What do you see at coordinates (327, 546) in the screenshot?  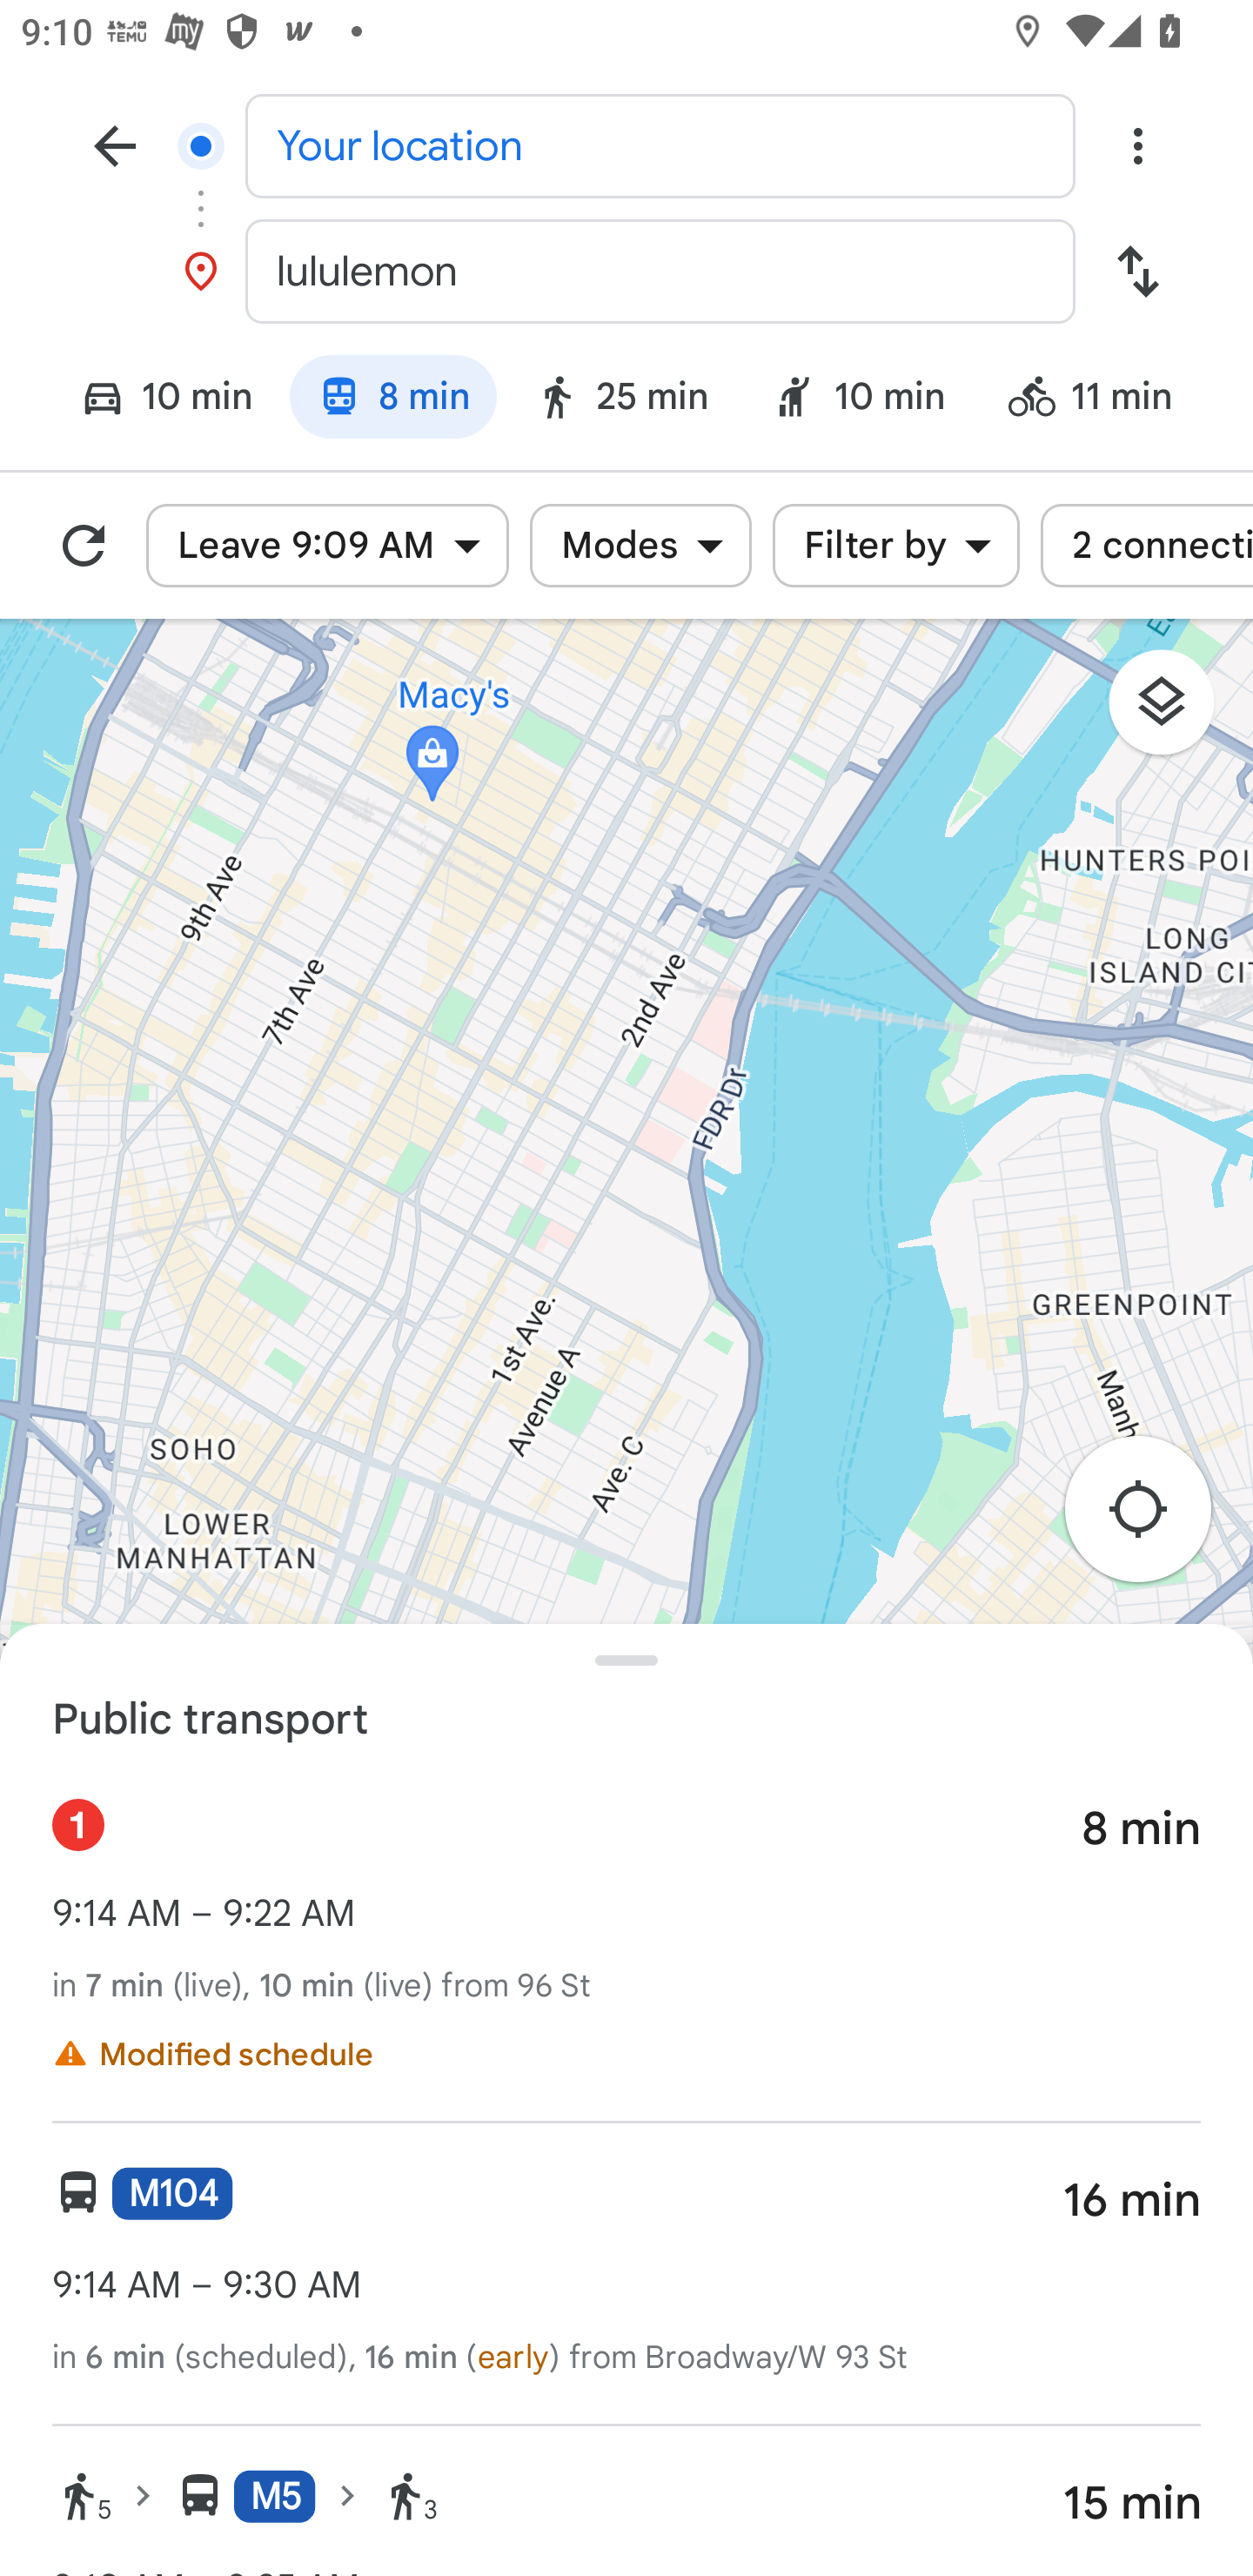 I see `Leave 9:09 AM` at bounding box center [327, 546].